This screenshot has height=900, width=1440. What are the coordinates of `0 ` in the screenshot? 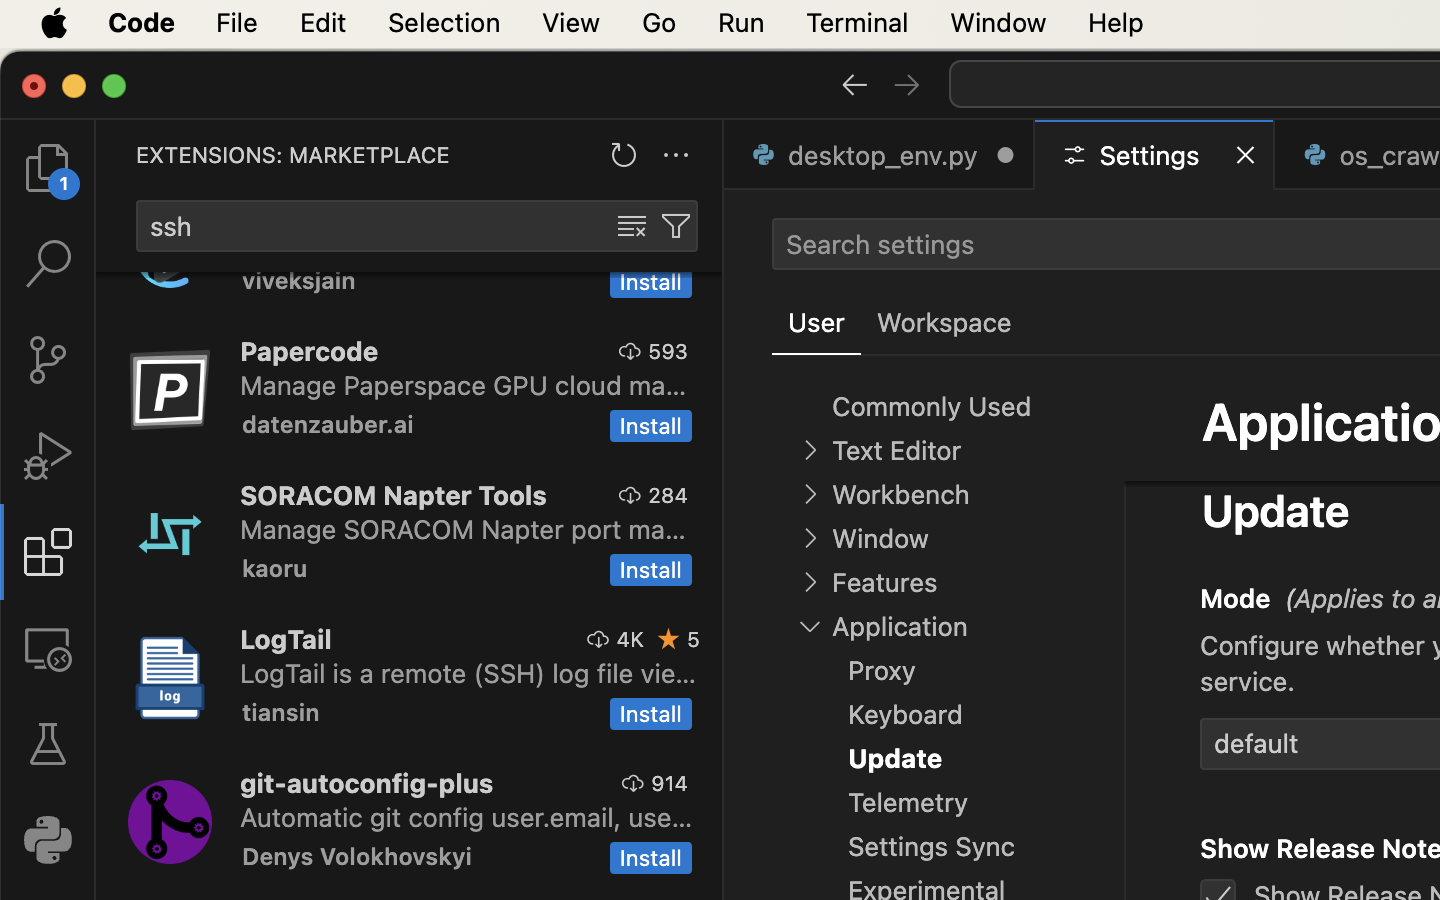 It's located at (48, 264).